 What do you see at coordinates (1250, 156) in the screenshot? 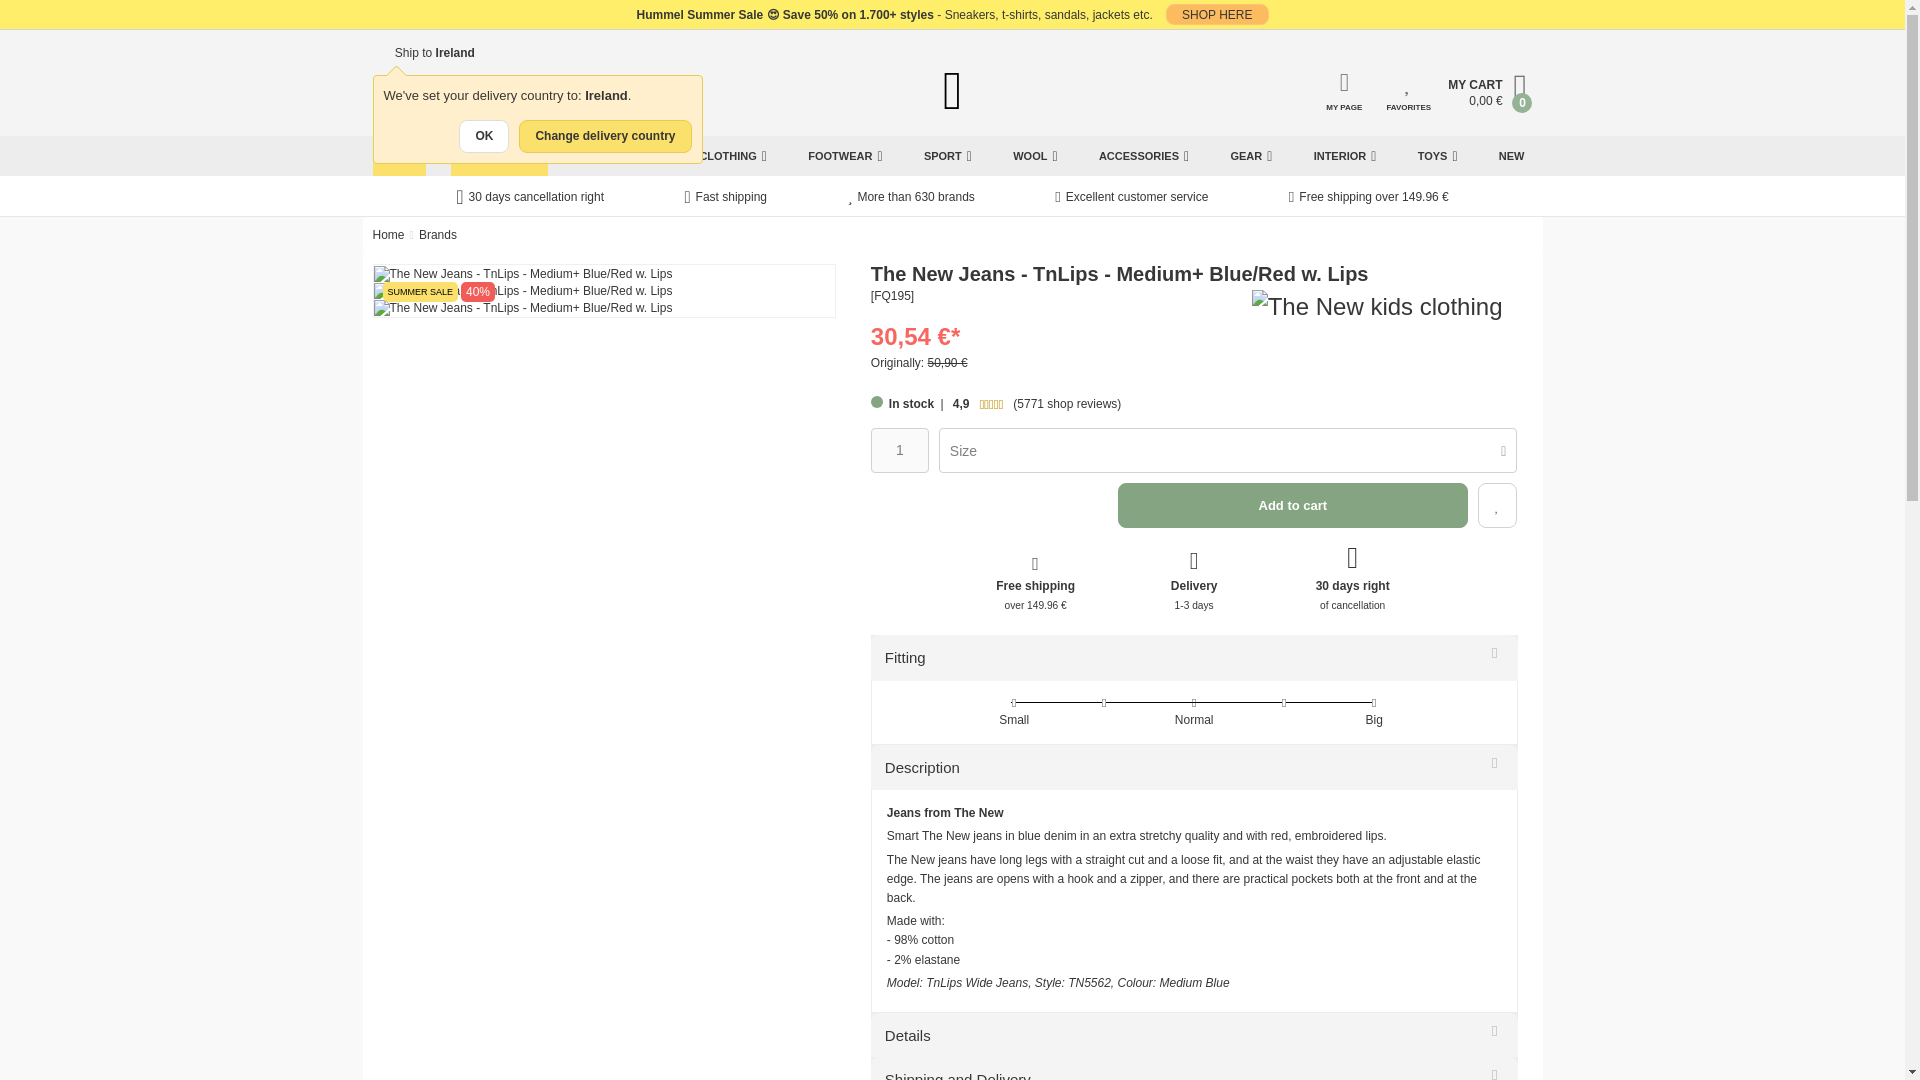
I see `GEAR` at bounding box center [1250, 156].